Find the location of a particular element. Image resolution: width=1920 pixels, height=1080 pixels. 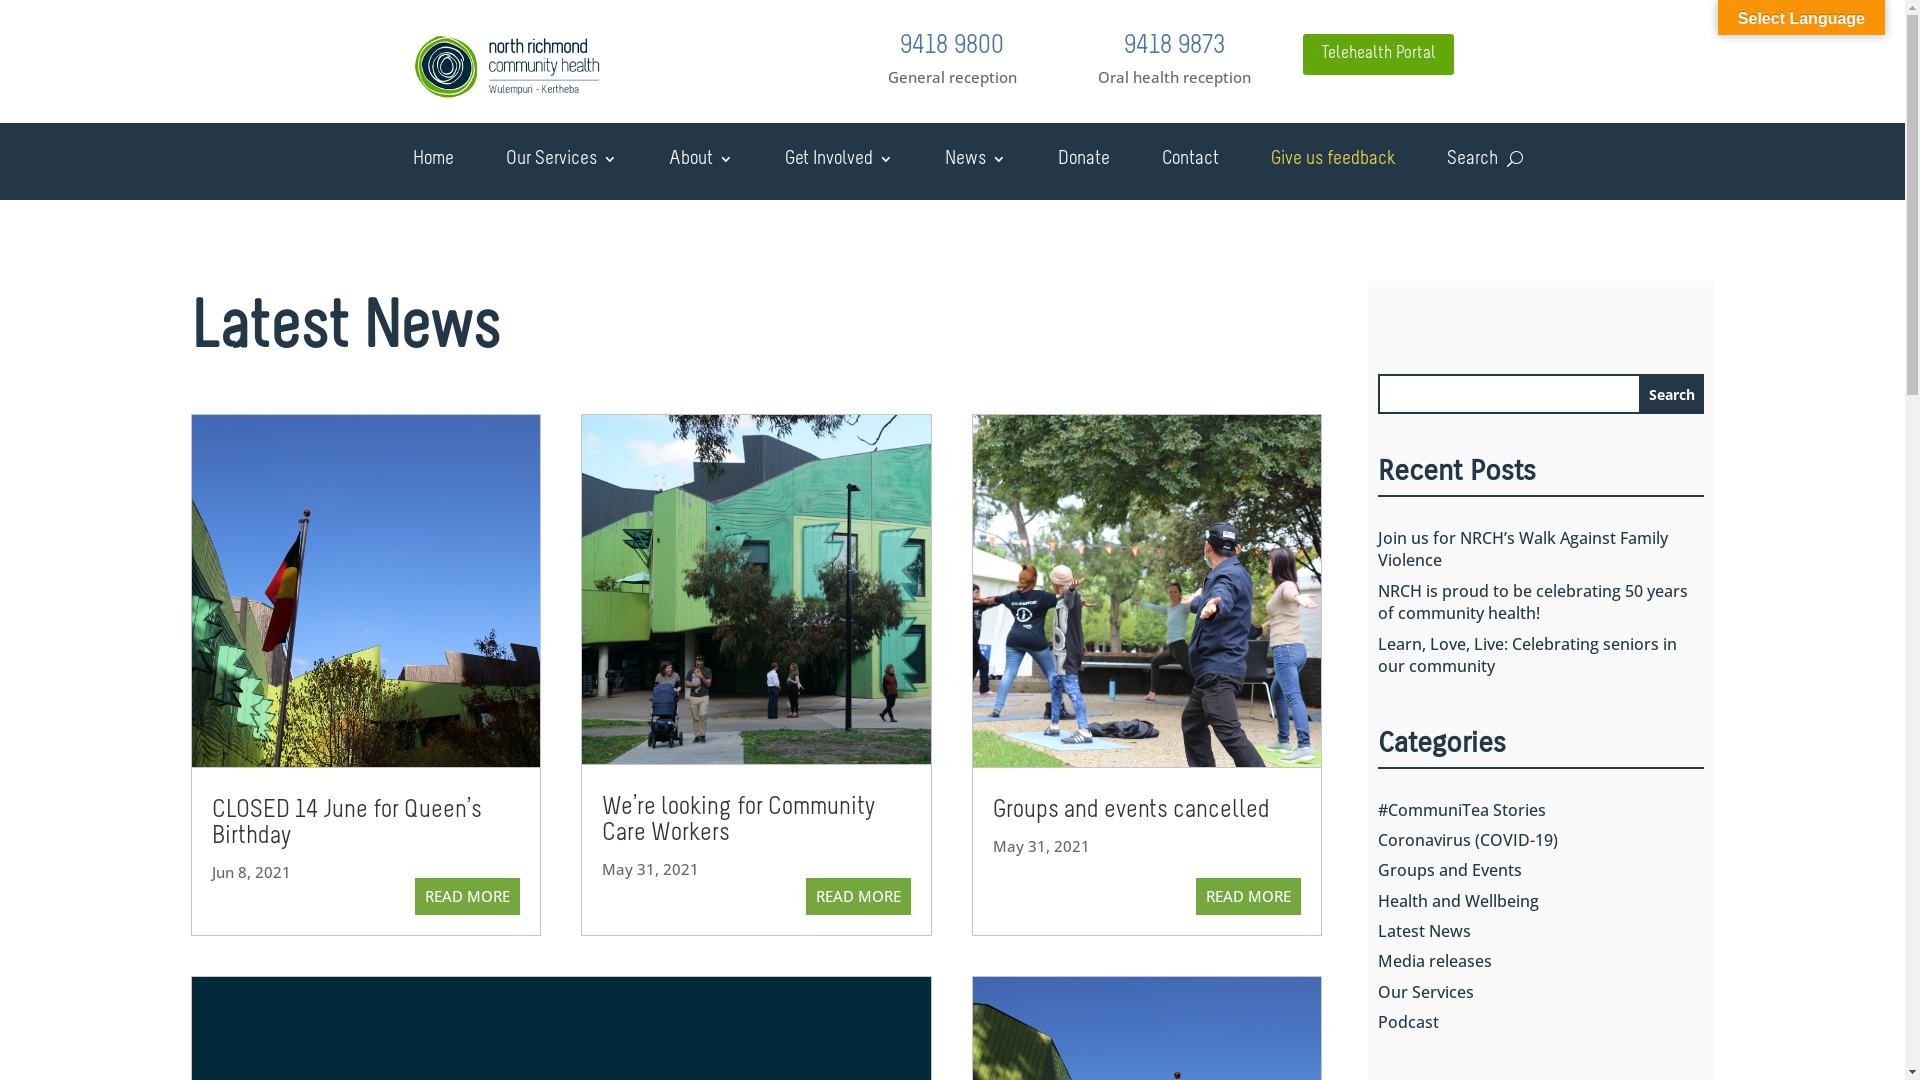

Telehealth Portal is located at coordinates (1378, 54).